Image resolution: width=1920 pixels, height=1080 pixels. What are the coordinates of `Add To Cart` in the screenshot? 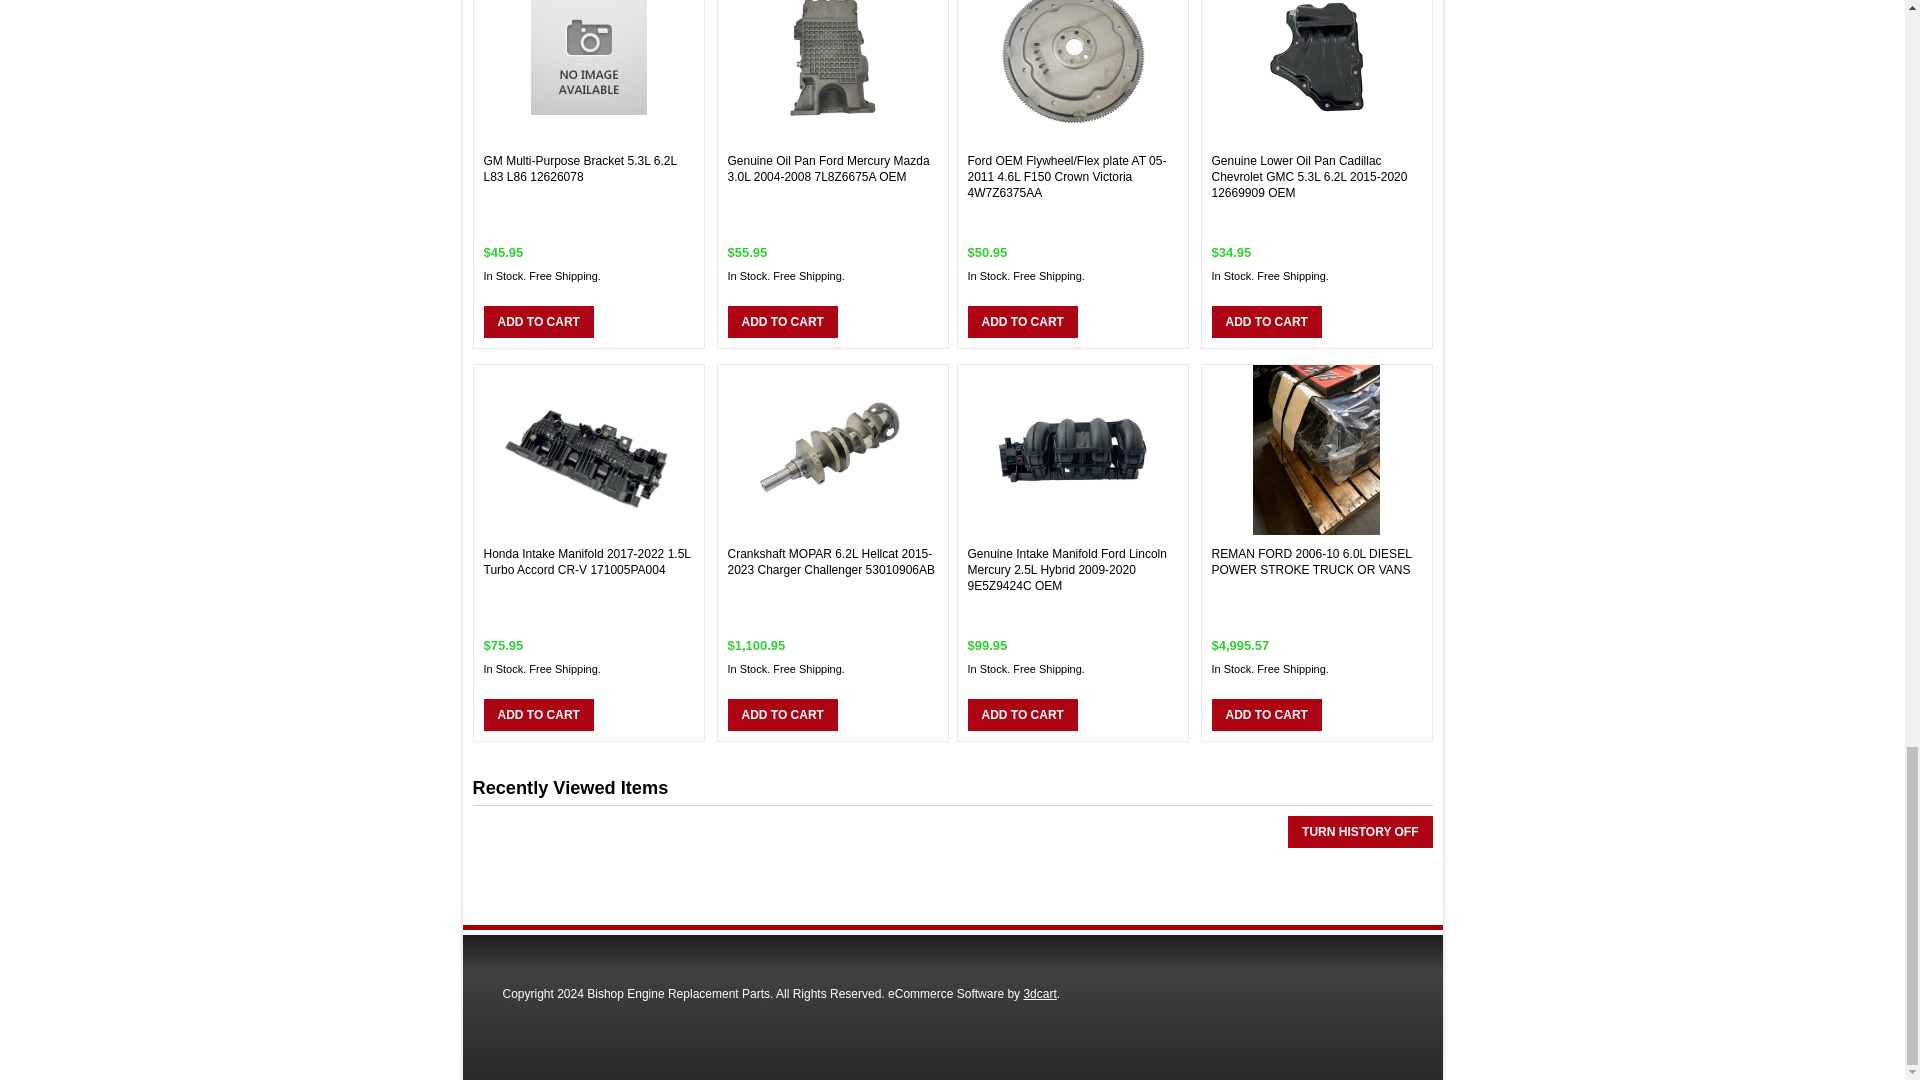 It's located at (1266, 322).